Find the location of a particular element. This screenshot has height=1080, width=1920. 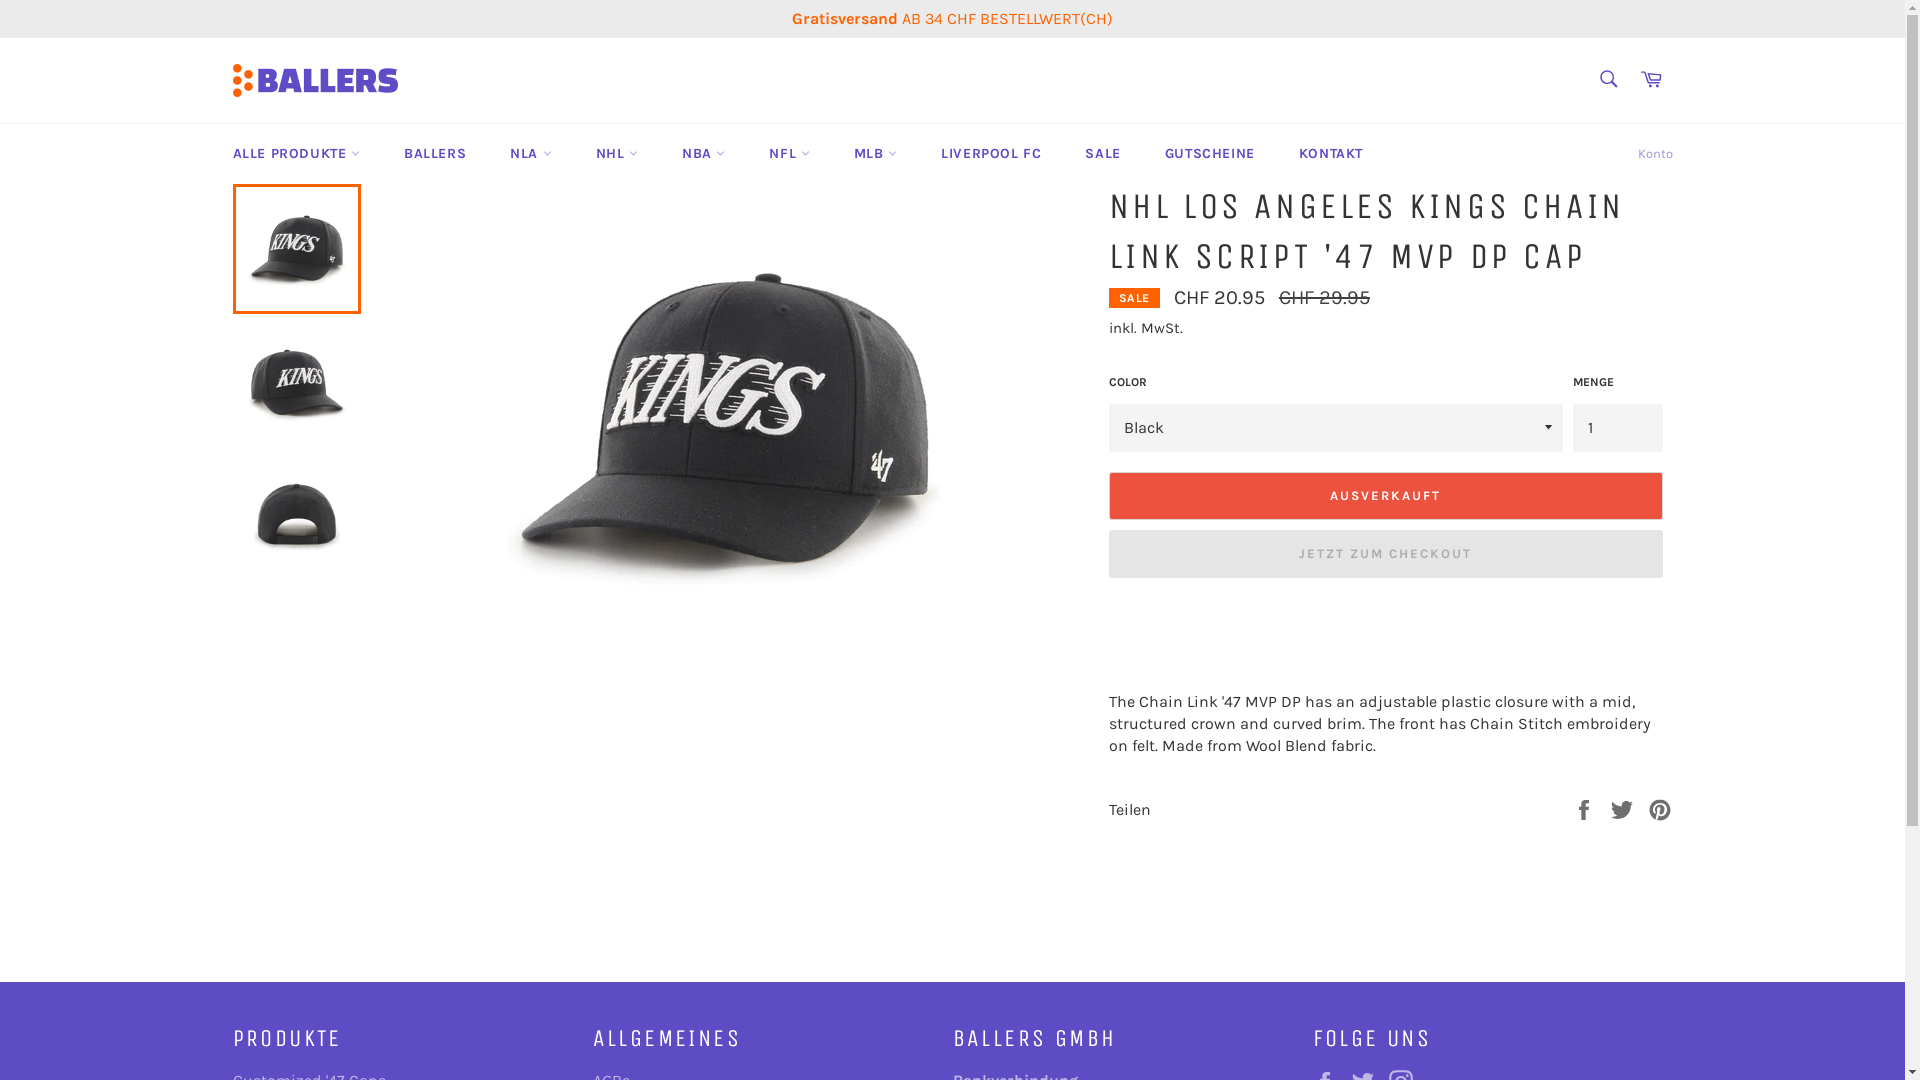

KONTAKT is located at coordinates (1331, 154).